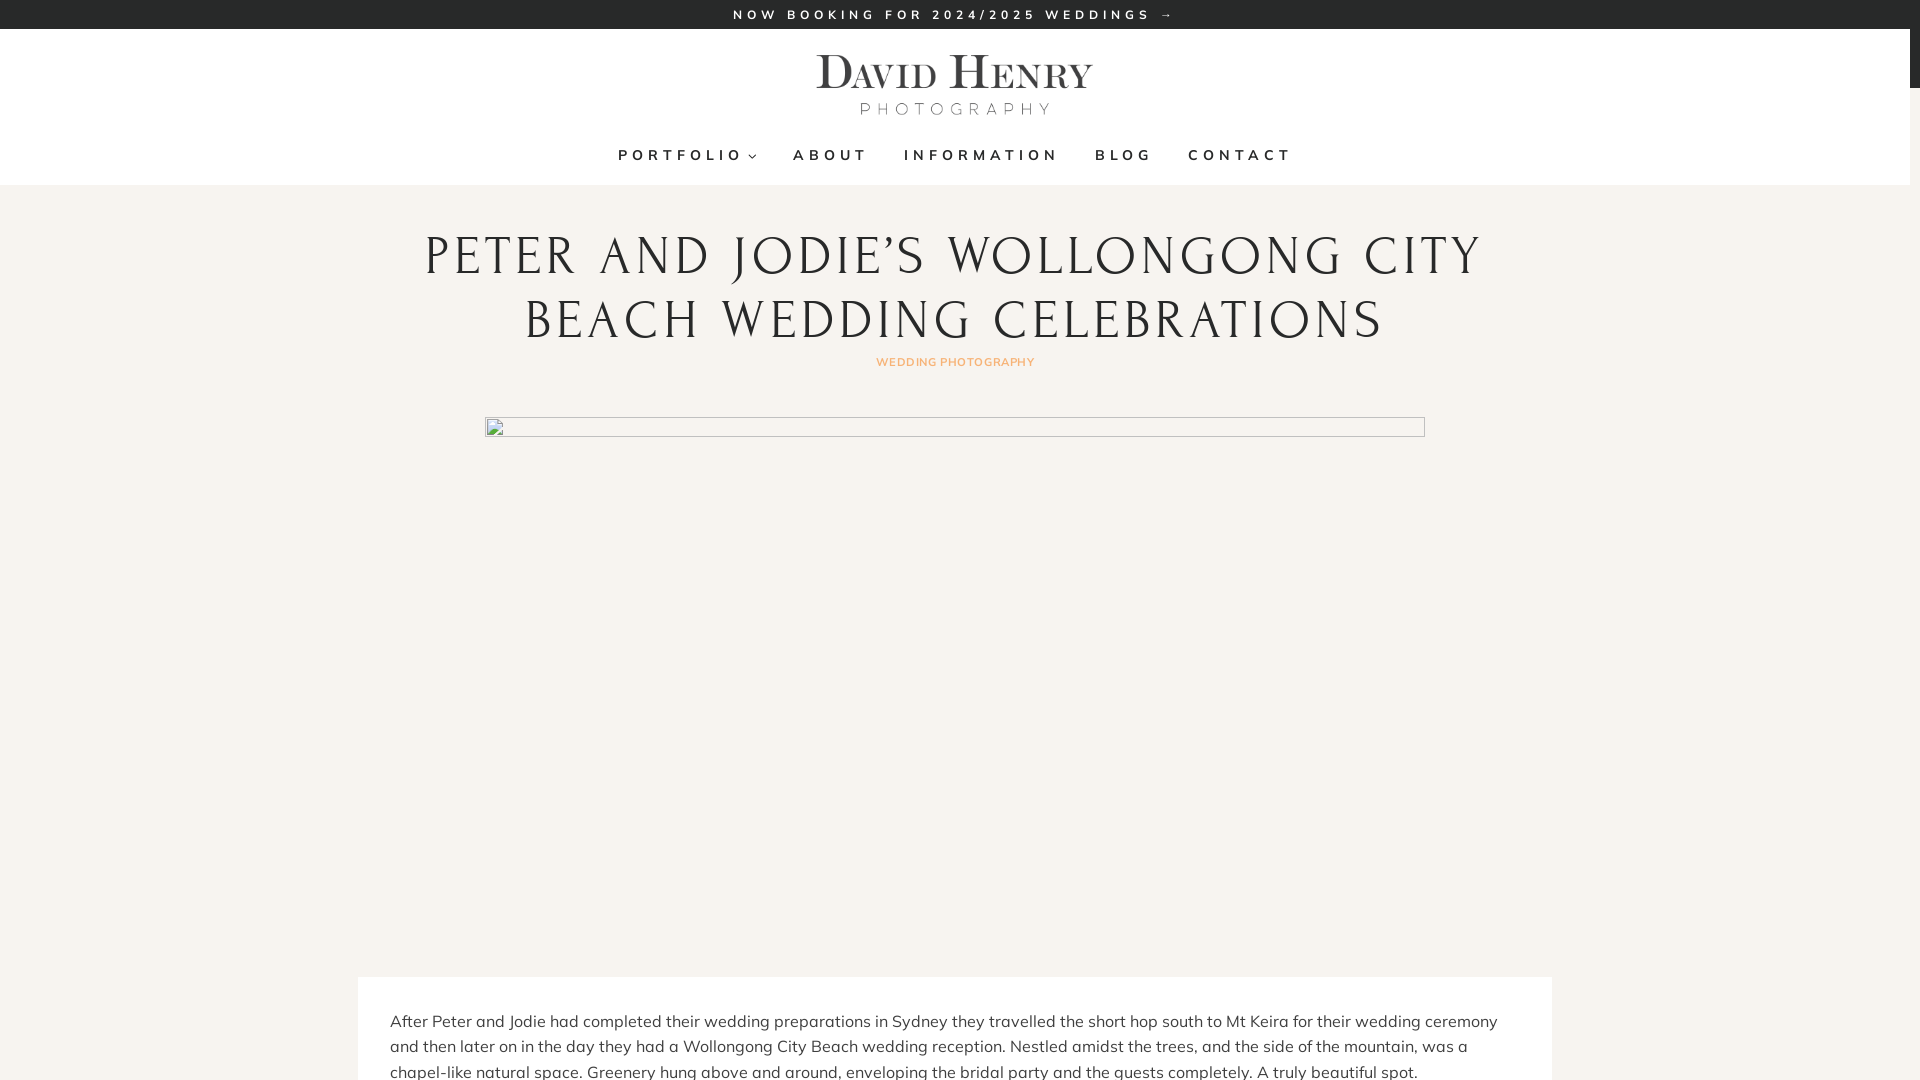  Describe the element at coordinates (830, 155) in the screenshot. I see `ABOUT` at that location.